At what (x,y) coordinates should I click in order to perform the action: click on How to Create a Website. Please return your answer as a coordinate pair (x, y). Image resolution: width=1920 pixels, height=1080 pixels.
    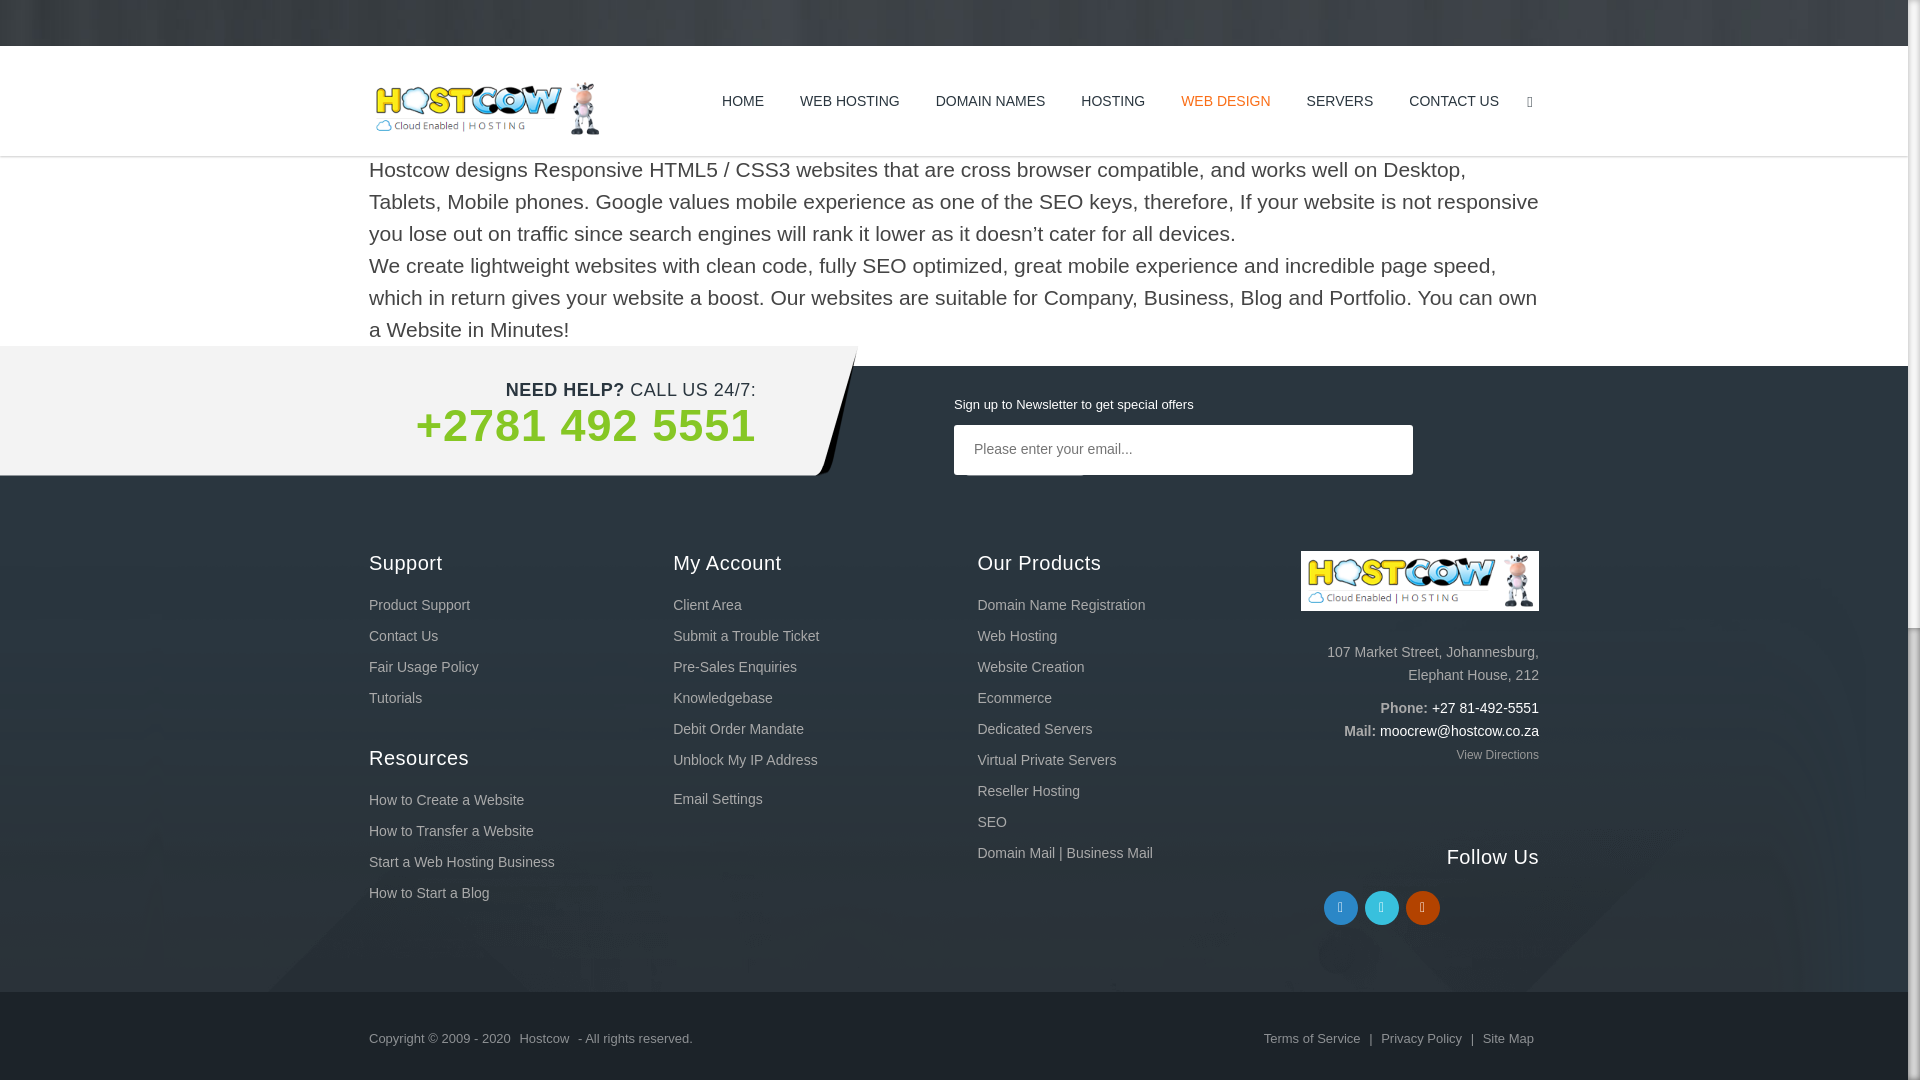
    Looking at the image, I should click on (446, 799).